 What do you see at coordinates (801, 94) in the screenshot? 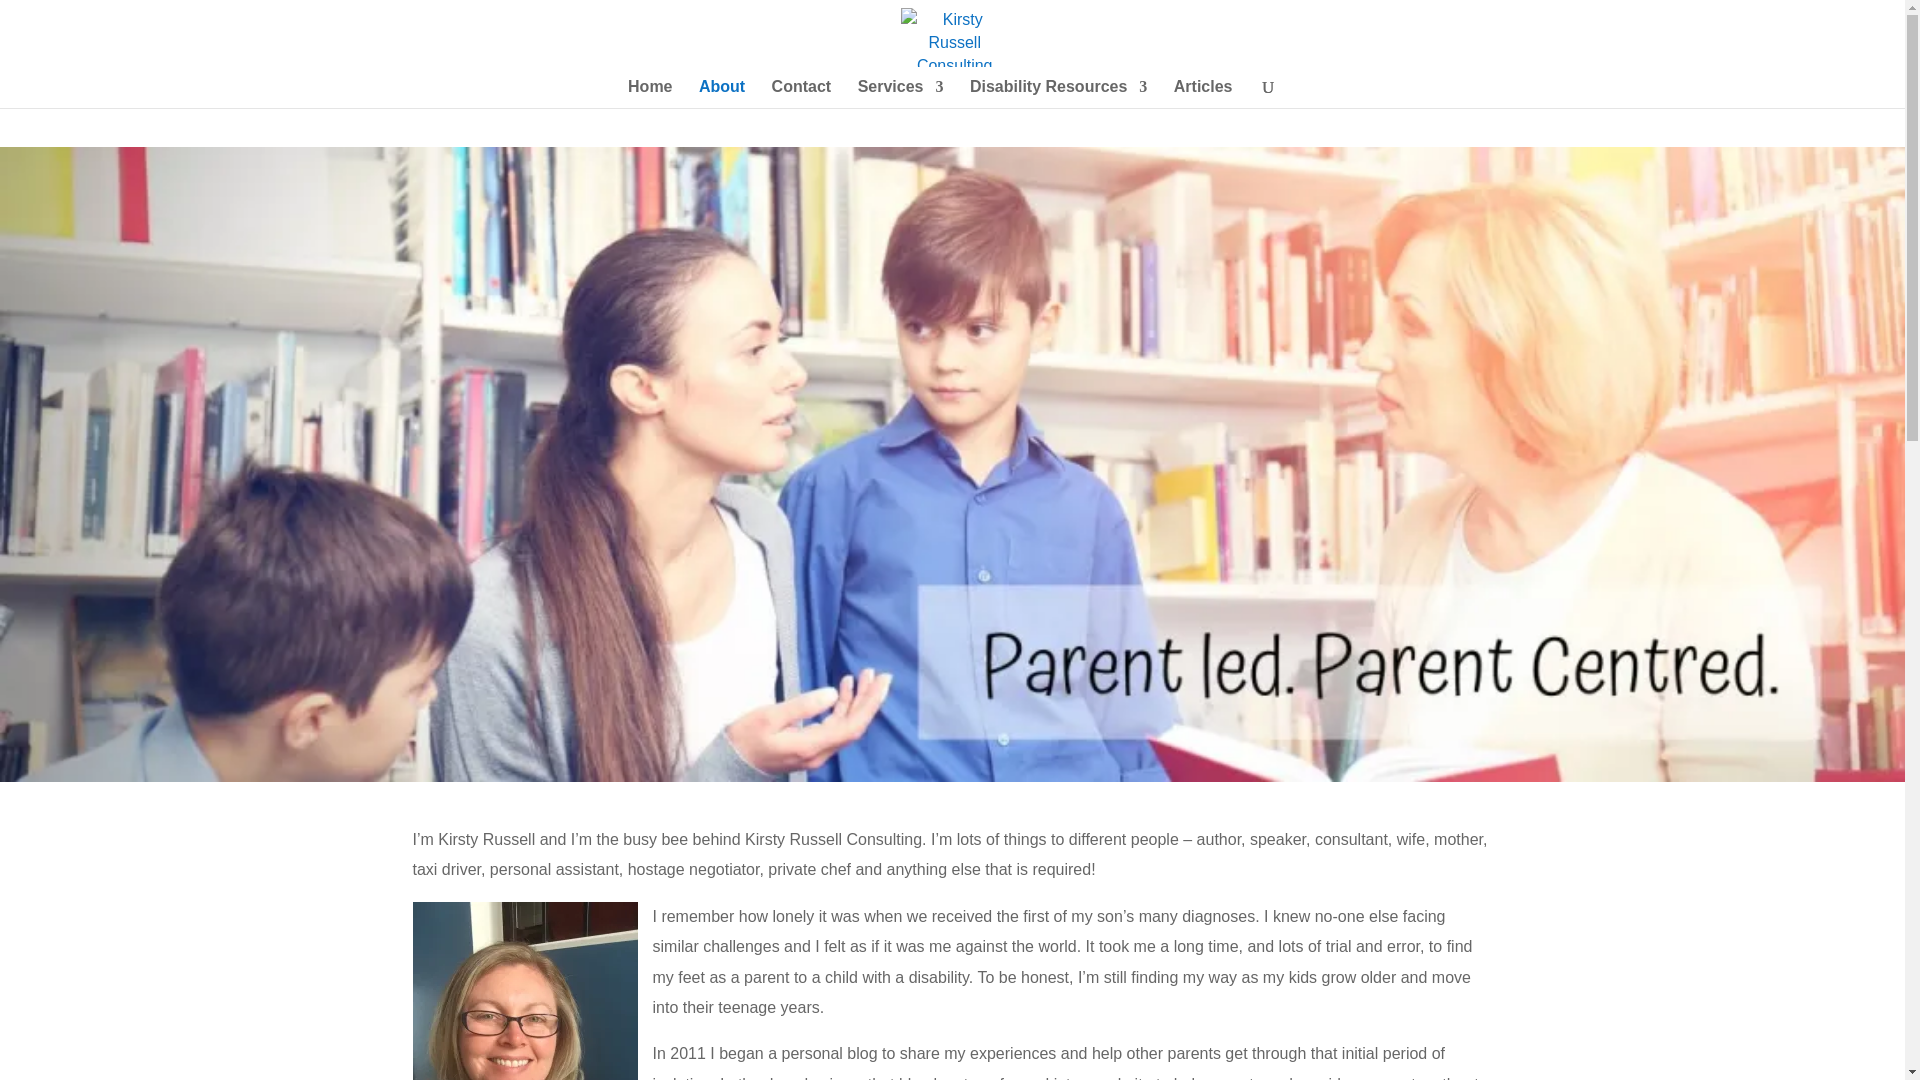
I see `Contact` at bounding box center [801, 94].